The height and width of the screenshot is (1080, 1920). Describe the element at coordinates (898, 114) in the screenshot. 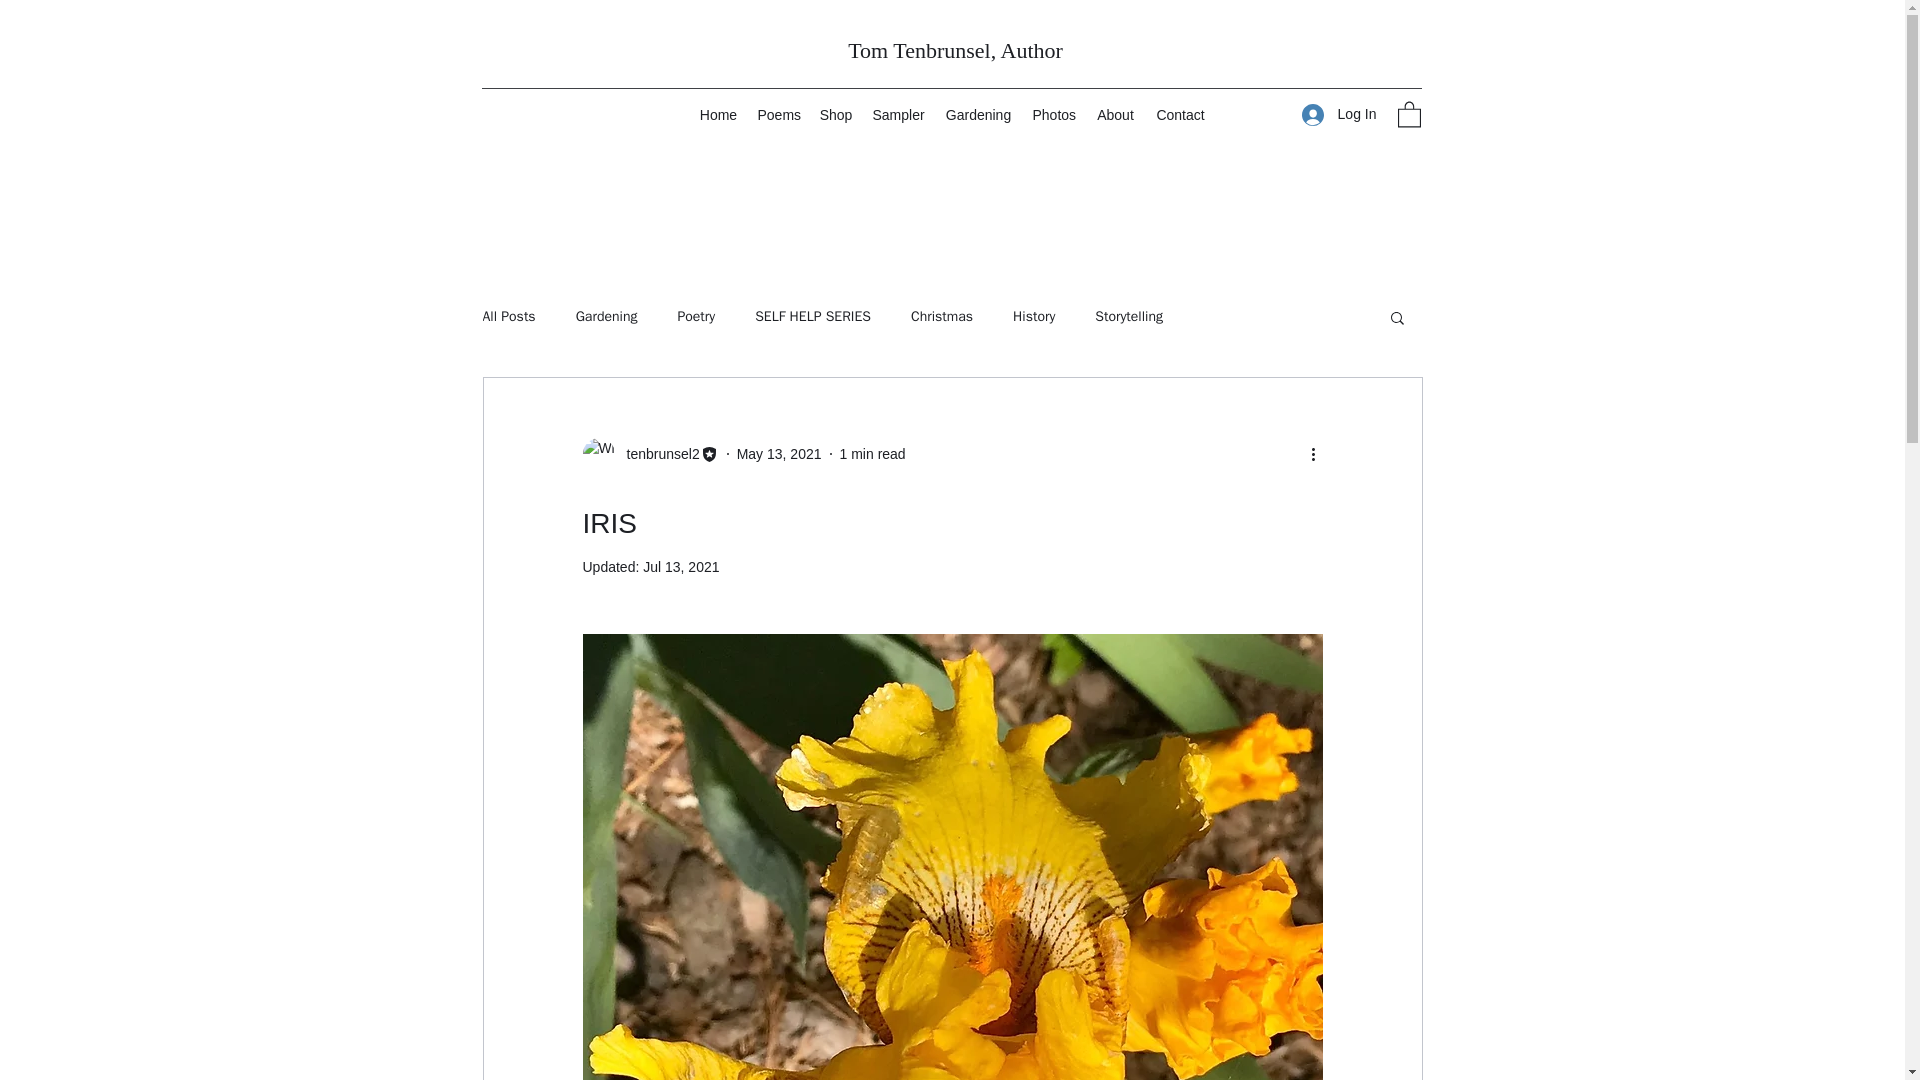

I see `Sampler` at that location.